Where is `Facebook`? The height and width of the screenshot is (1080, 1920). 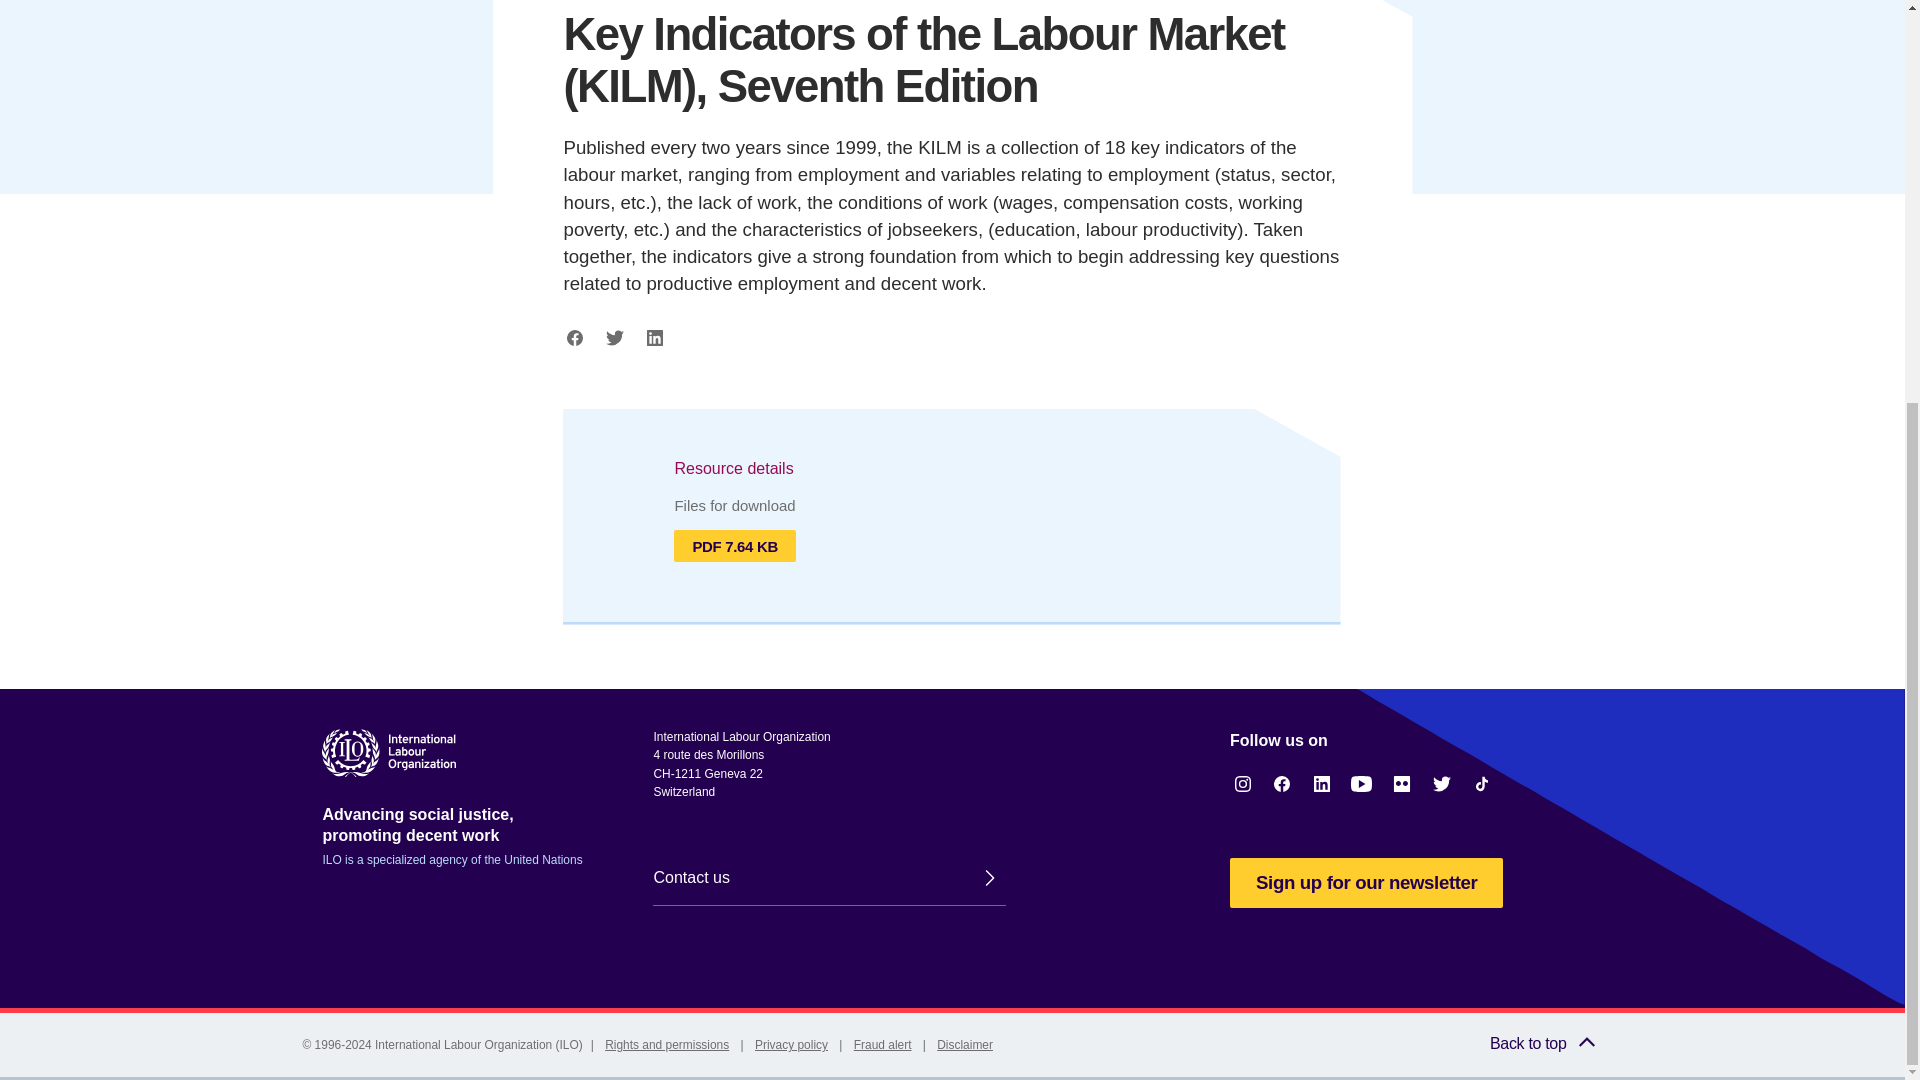 Facebook is located at coordinates (1282, 784).